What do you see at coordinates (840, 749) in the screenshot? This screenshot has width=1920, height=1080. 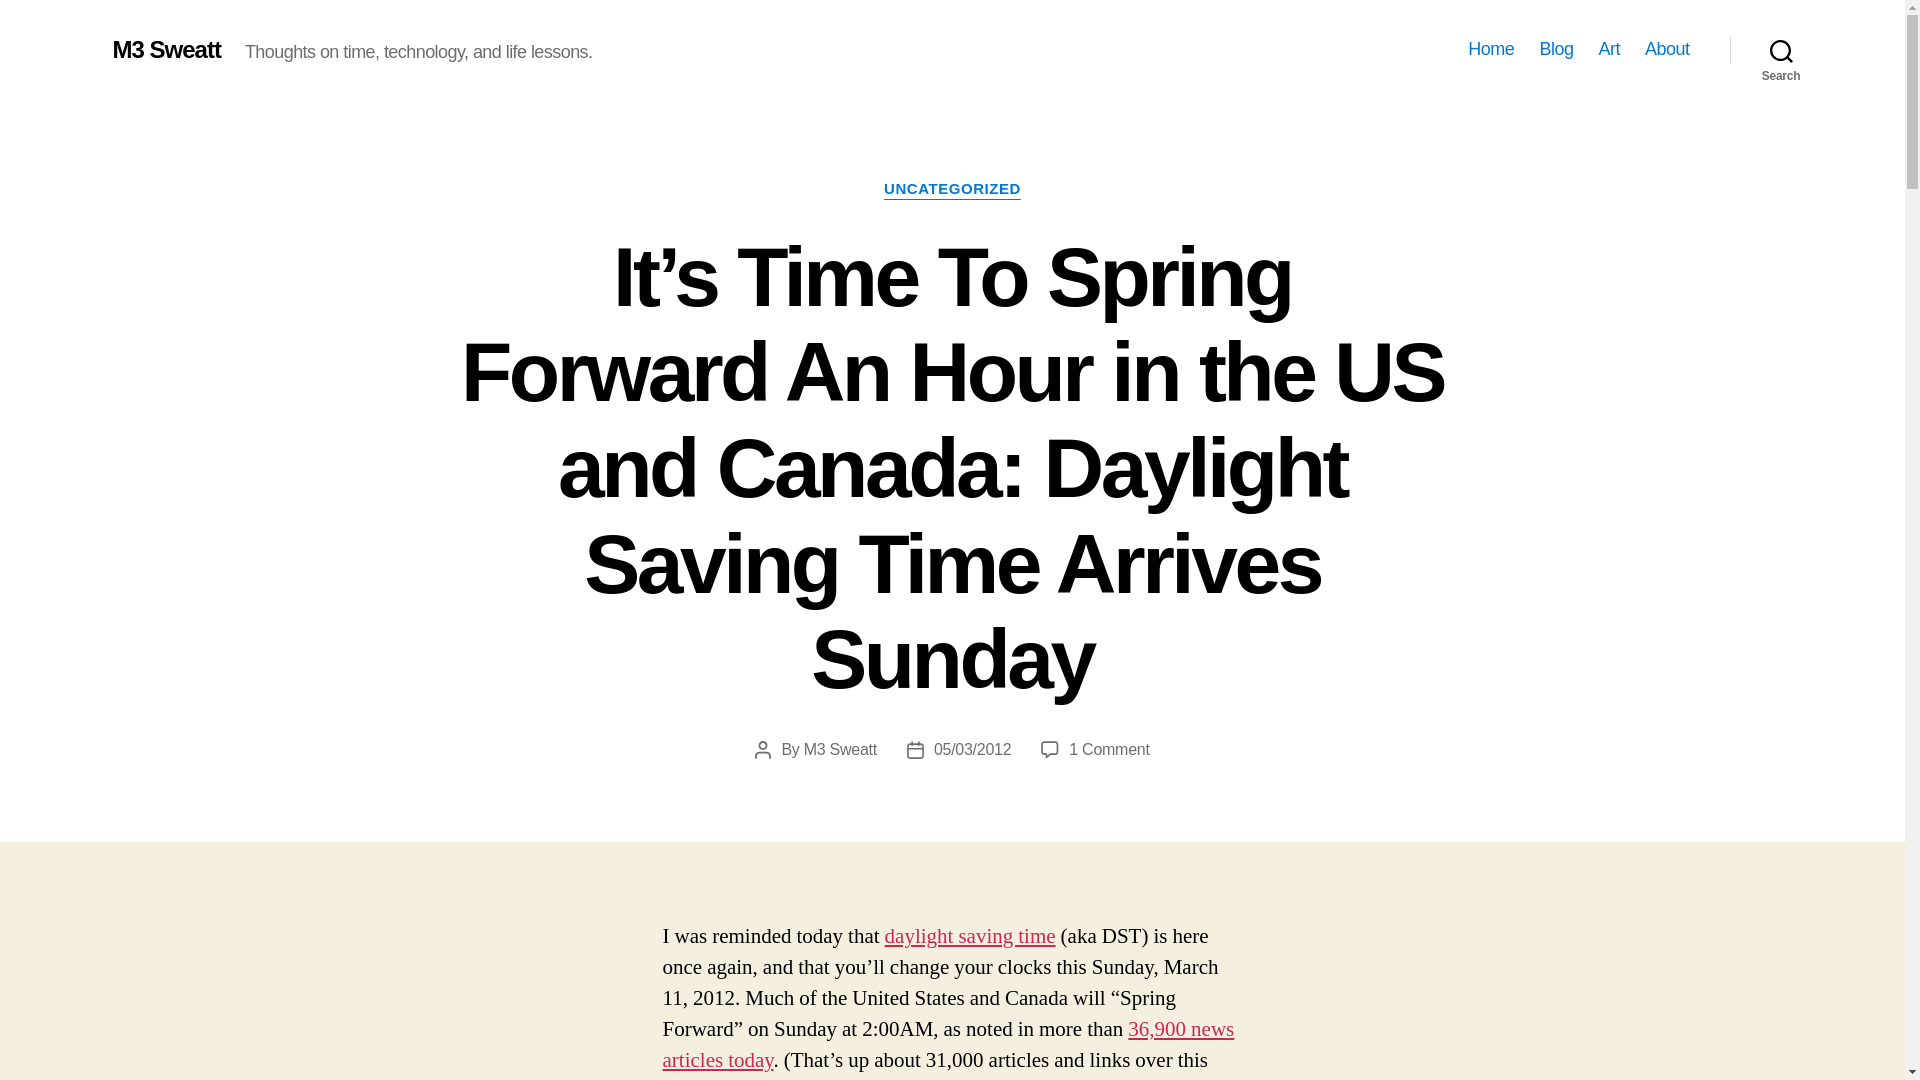 I see `M3 Sweatt` at bounding box center [840, 749].